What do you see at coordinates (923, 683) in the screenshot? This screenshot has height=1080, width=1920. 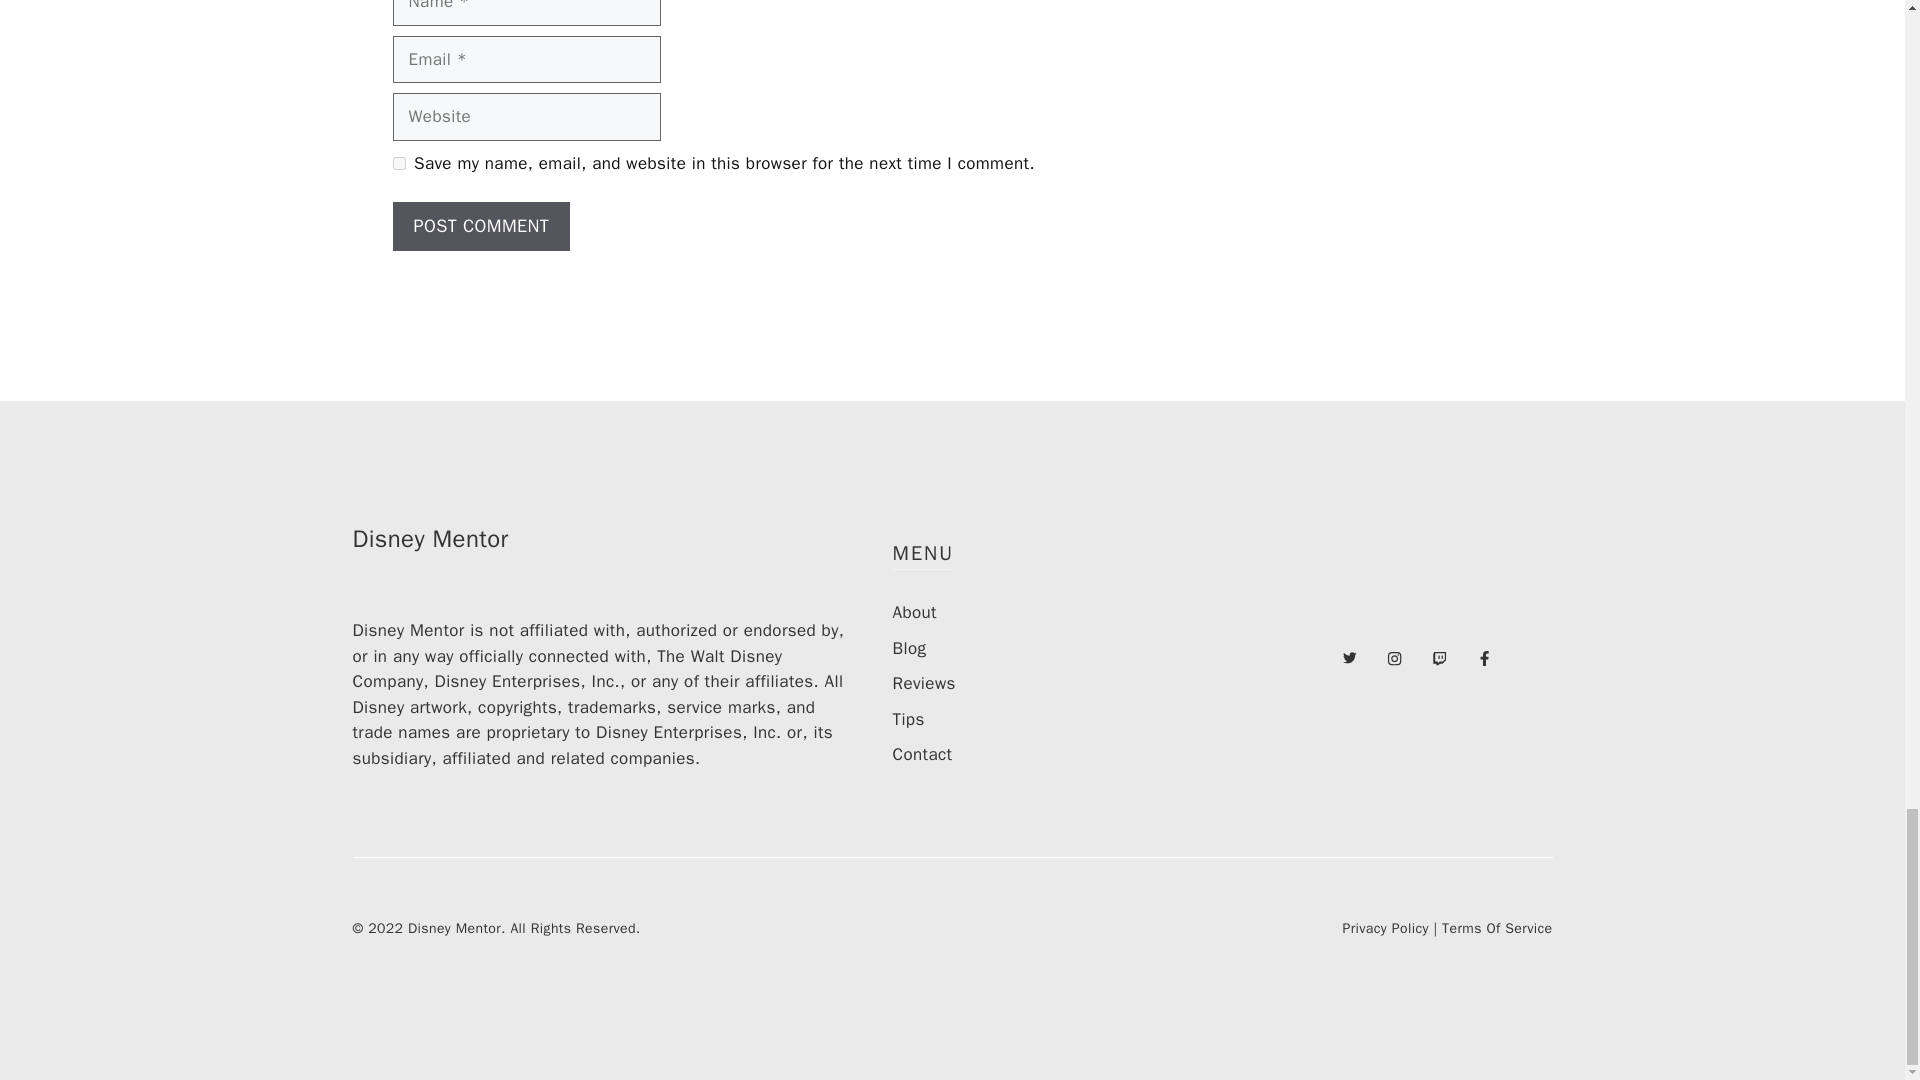 I see `Reviews` at bounding box center [923, 683].